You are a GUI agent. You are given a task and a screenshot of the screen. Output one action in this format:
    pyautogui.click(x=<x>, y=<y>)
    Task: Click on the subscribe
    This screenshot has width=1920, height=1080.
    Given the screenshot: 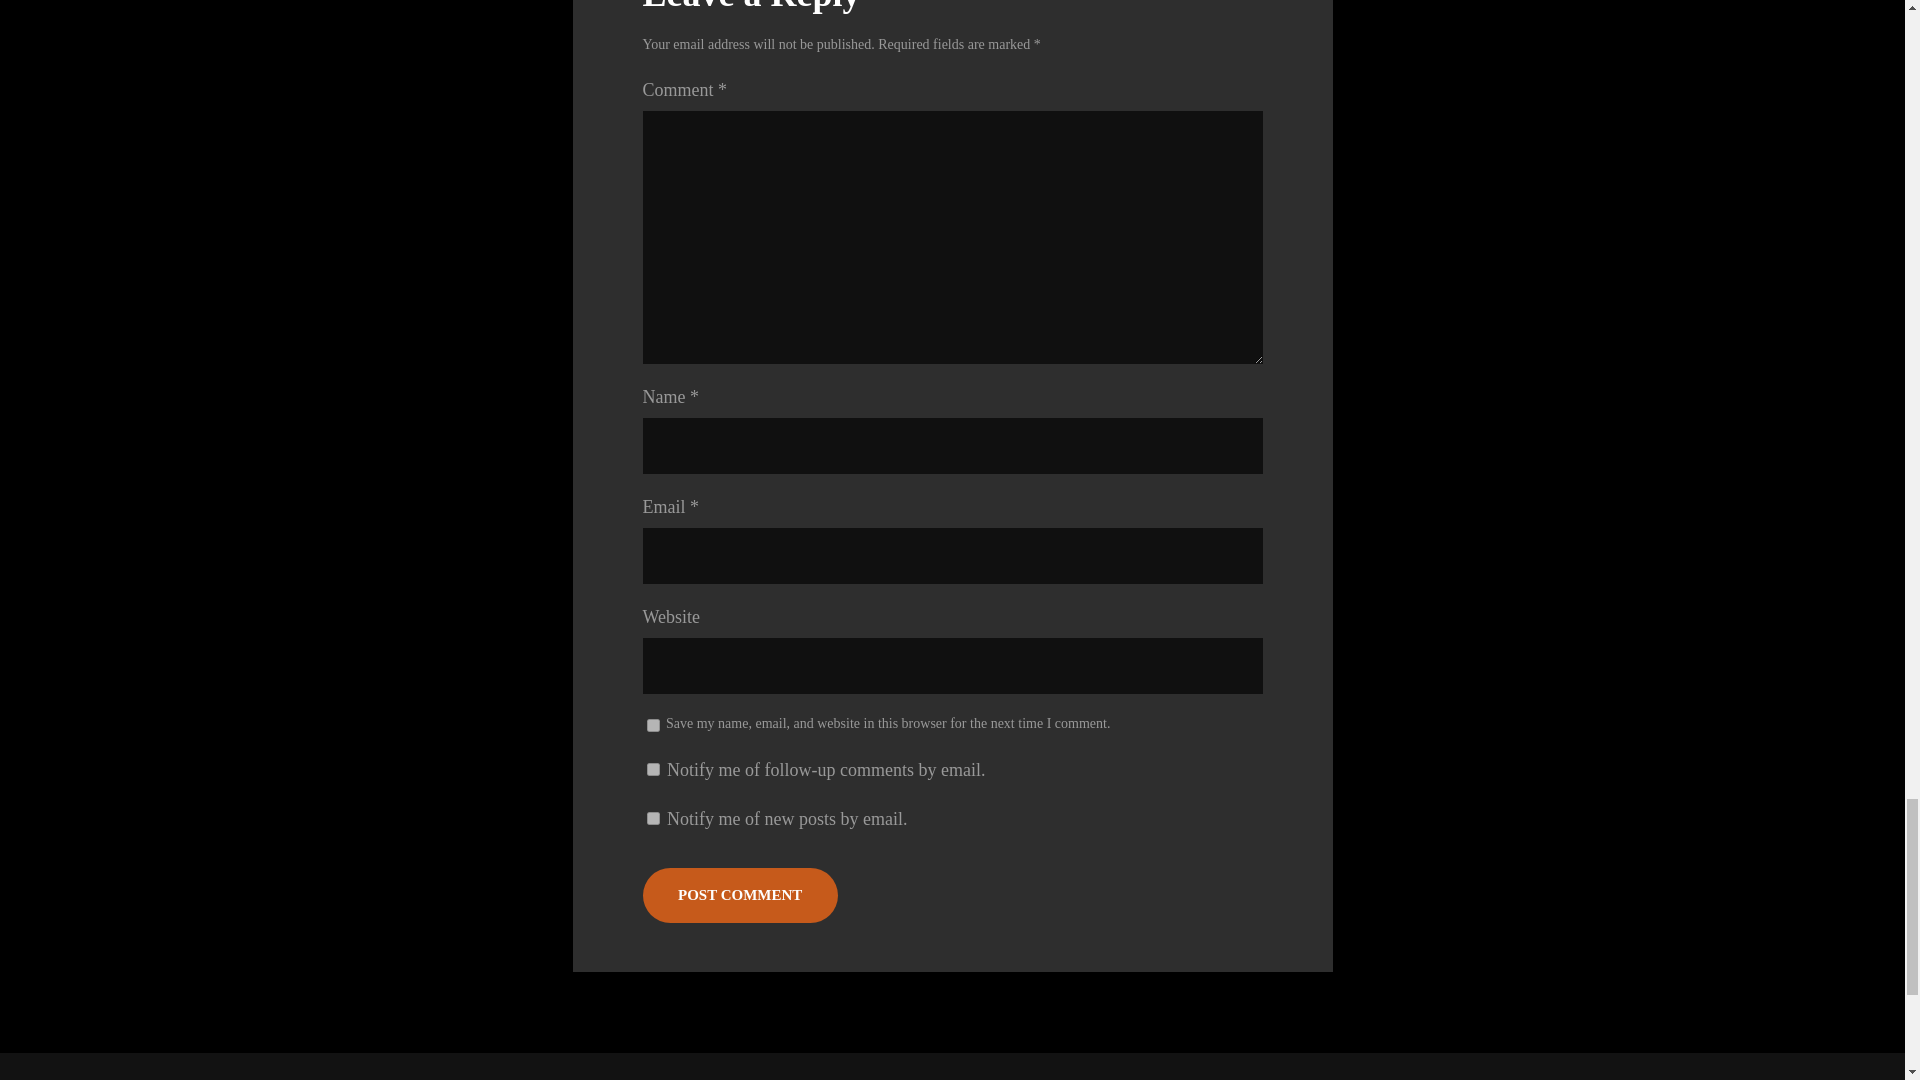 What is the action you would take?
    pyautogui.click(x=652, y=769)
    